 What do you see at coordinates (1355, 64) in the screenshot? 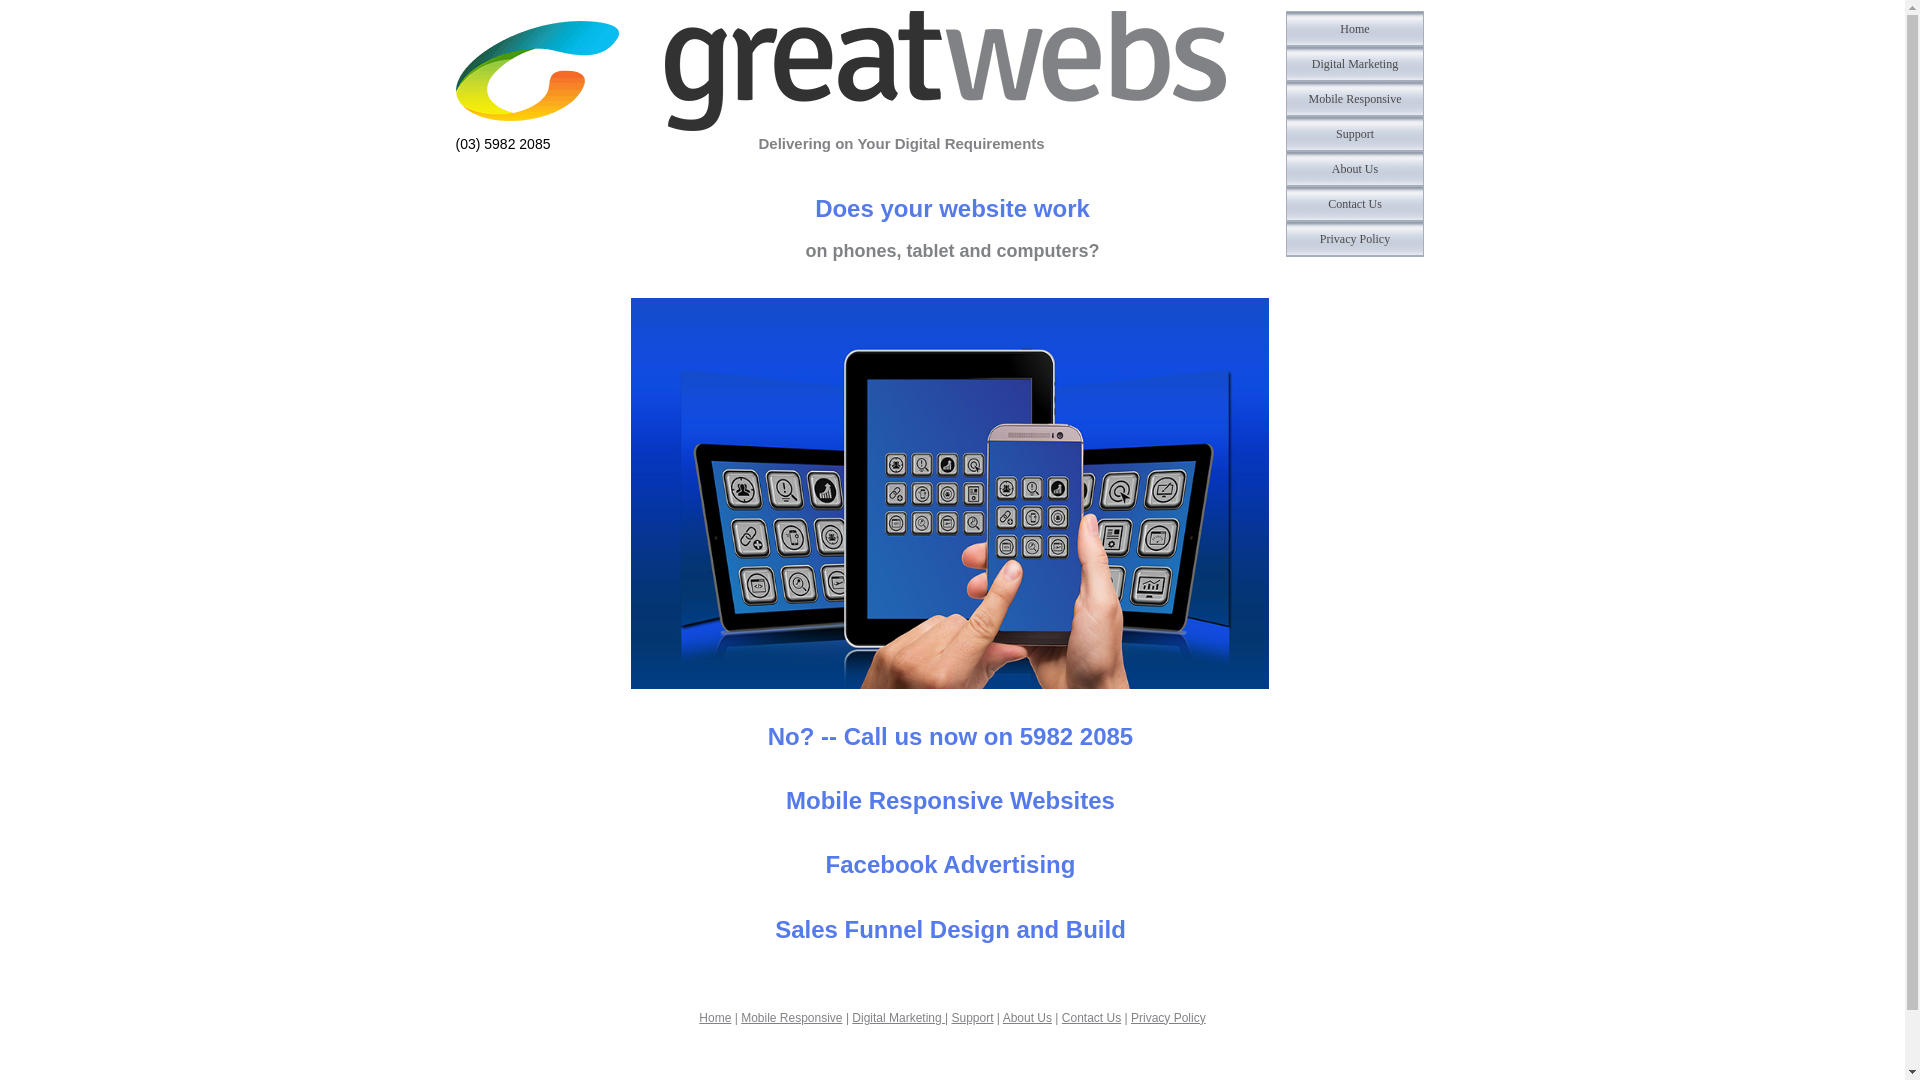
I see `Digital Marketing` at bounding box center [1355, 64].